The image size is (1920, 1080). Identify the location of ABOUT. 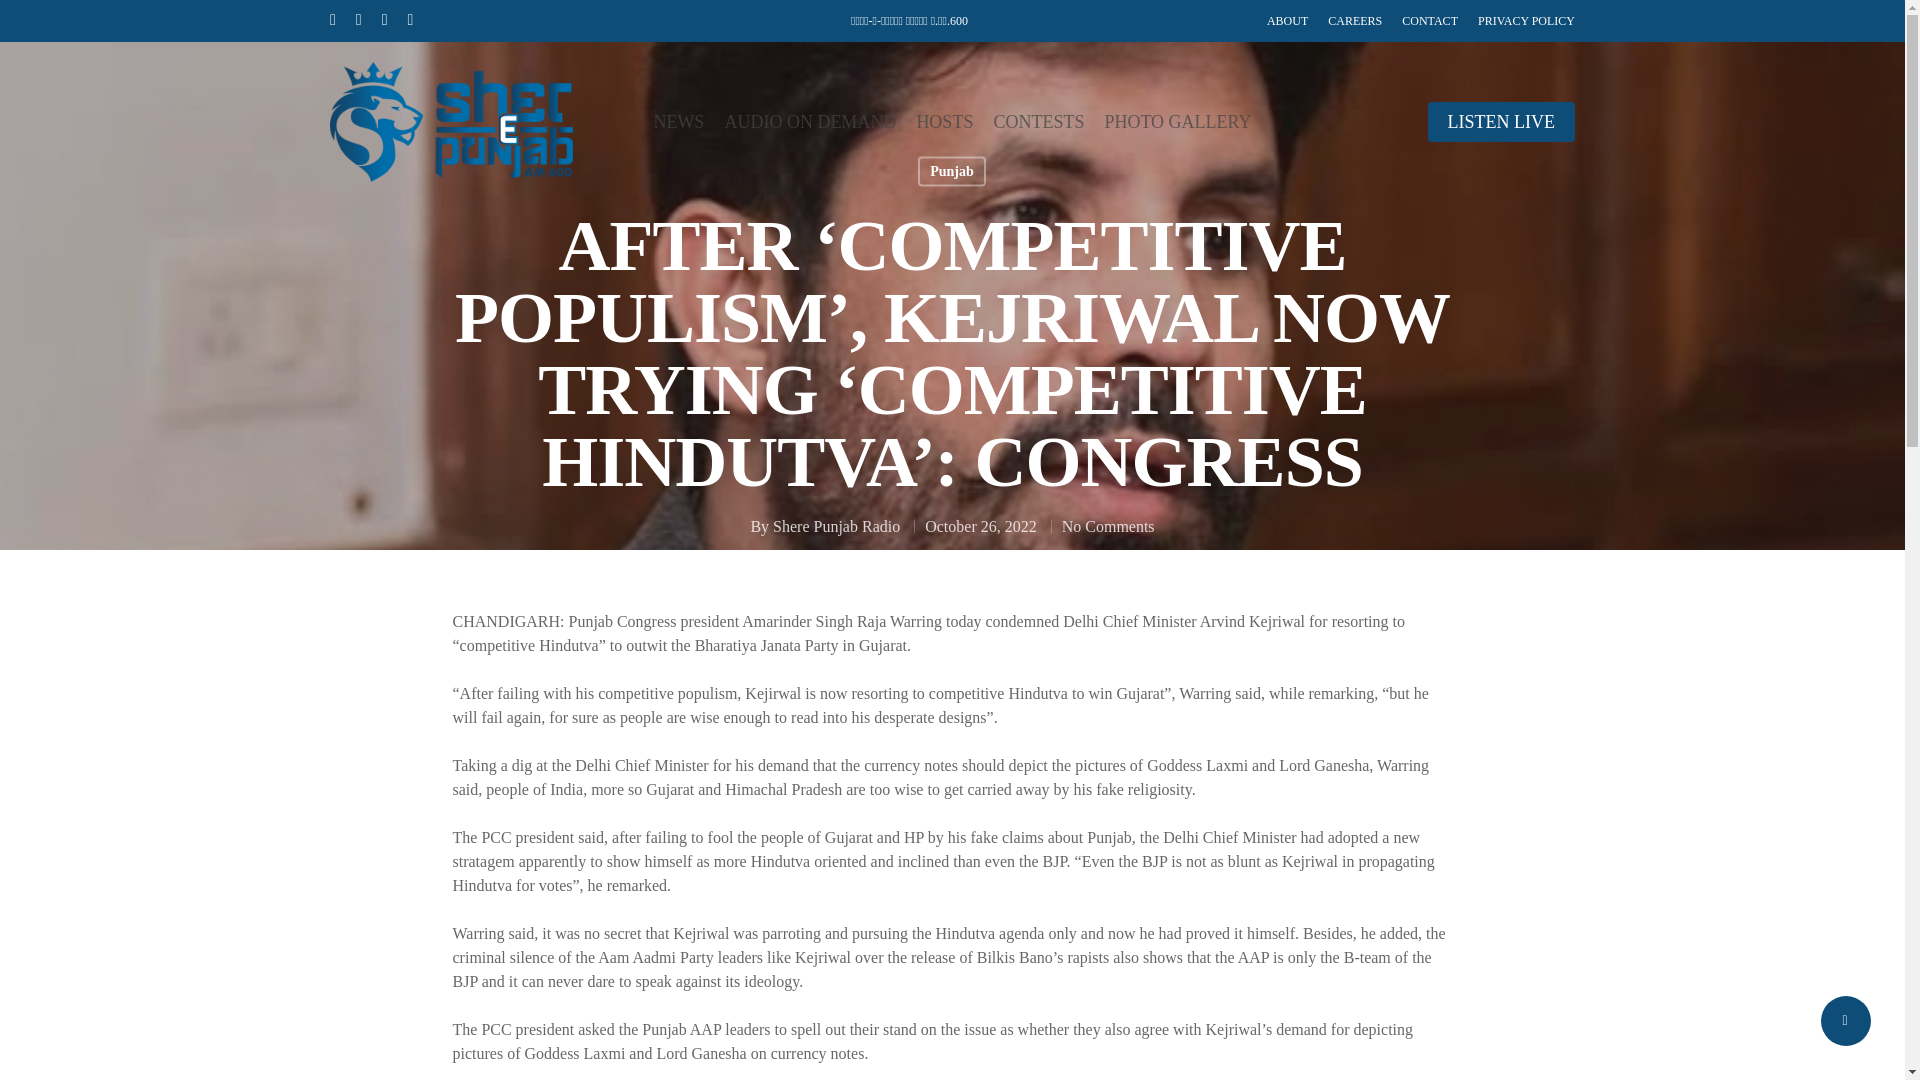
(1287, 20).